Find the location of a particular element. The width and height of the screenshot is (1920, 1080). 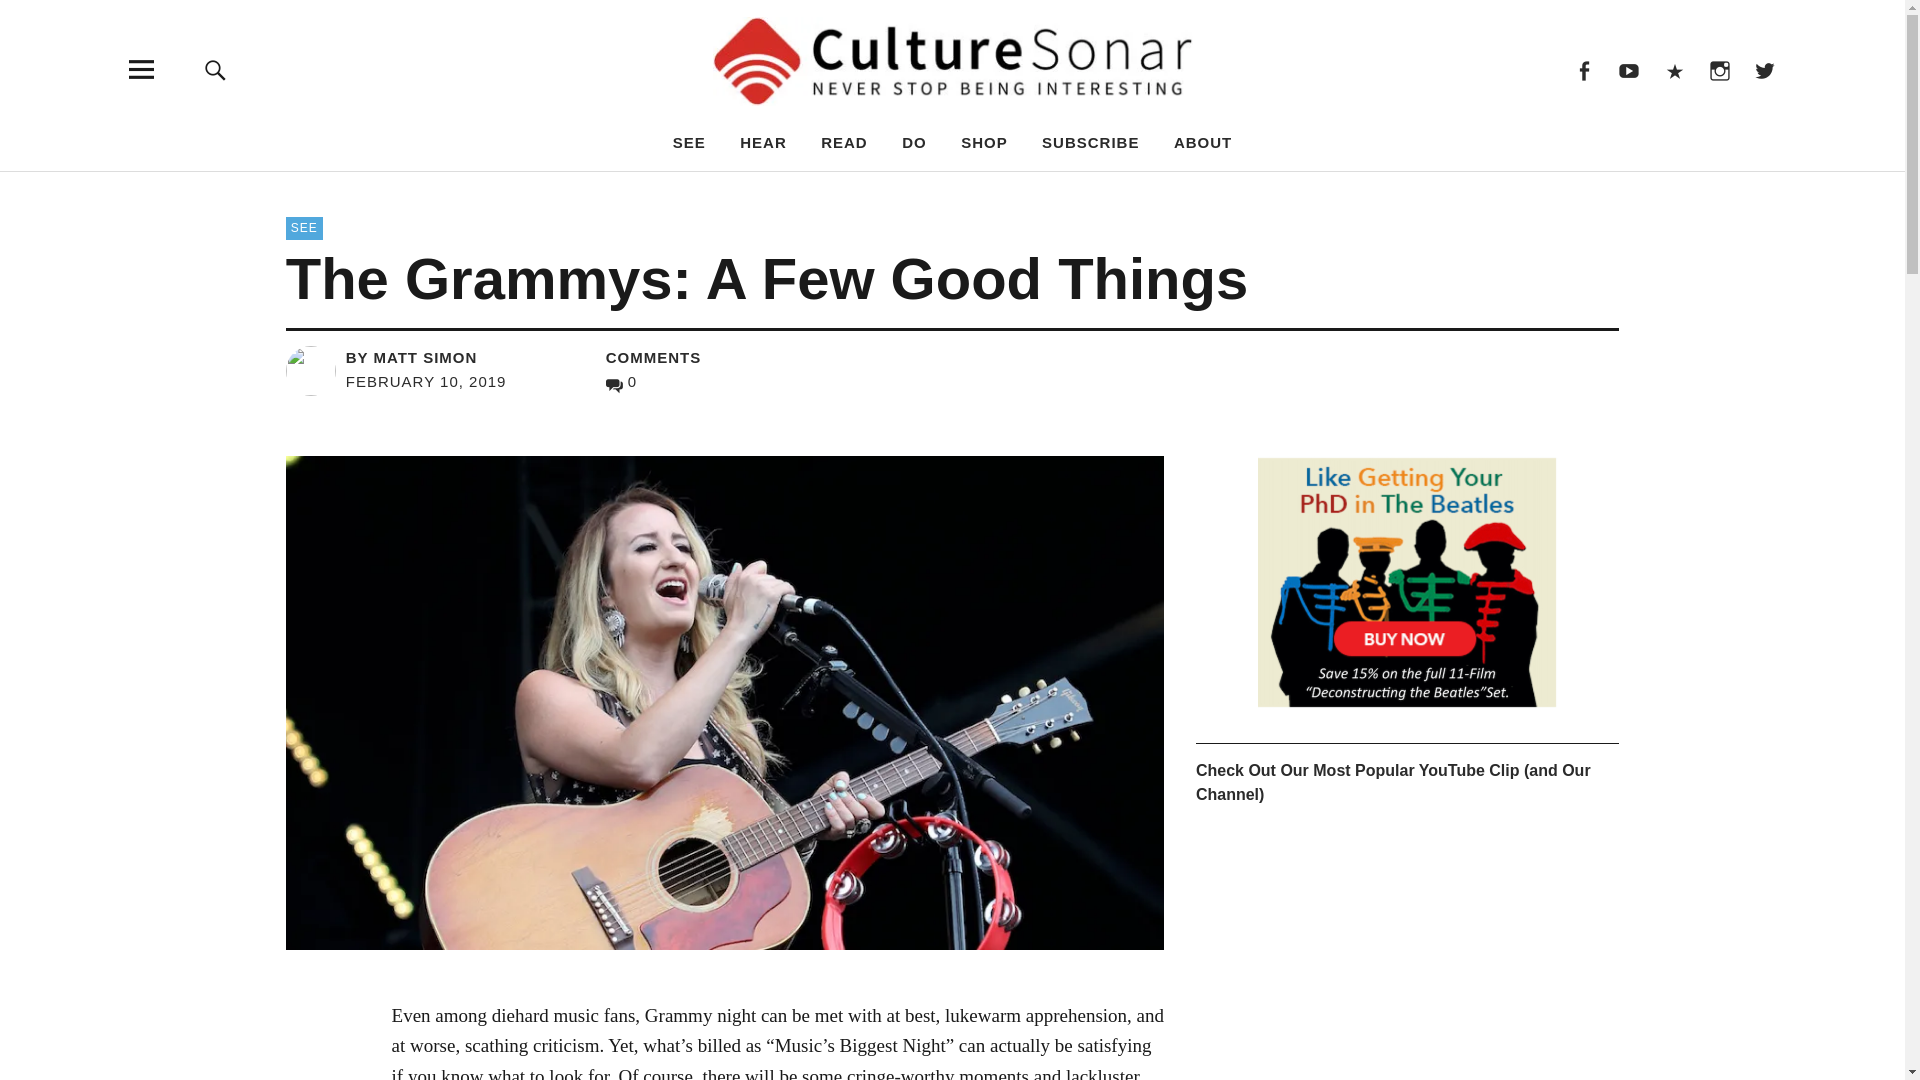

SEE is located at coordinates (304, 228).